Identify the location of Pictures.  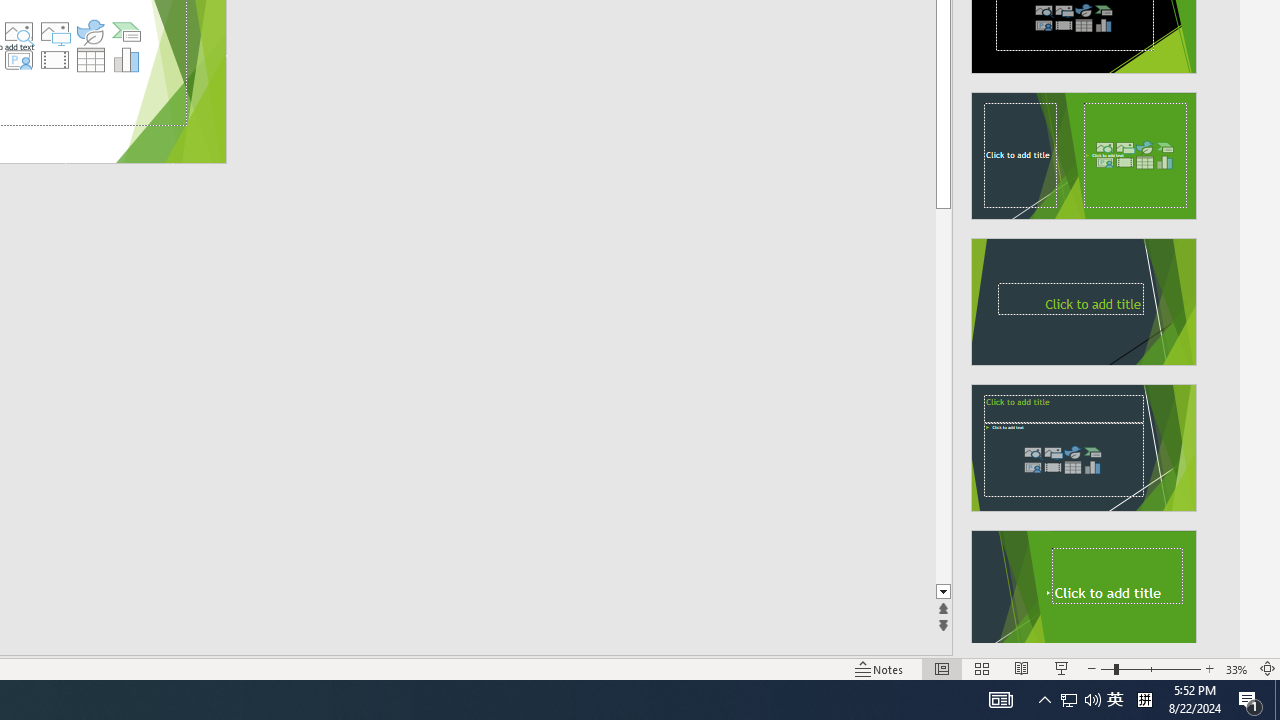
(54, 32).